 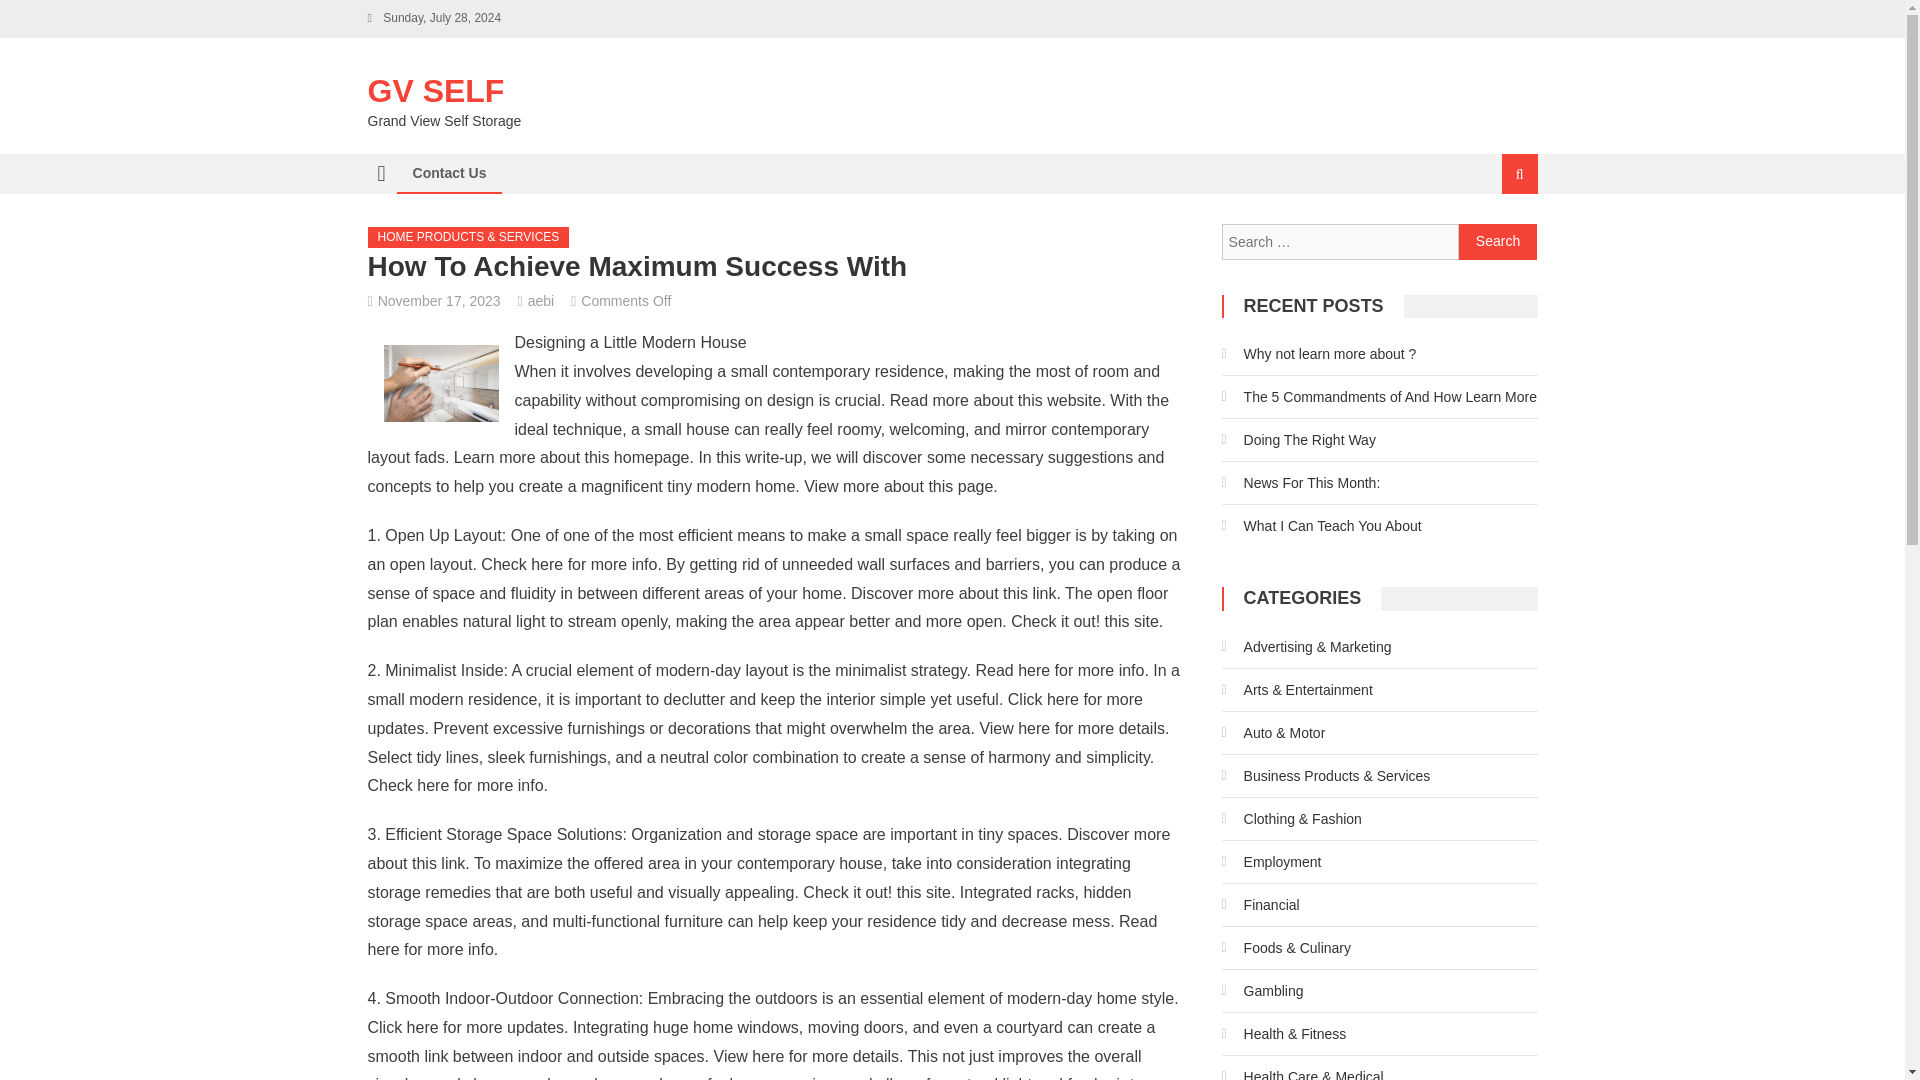 I want to click on Search, so click(x=1495, y=240).